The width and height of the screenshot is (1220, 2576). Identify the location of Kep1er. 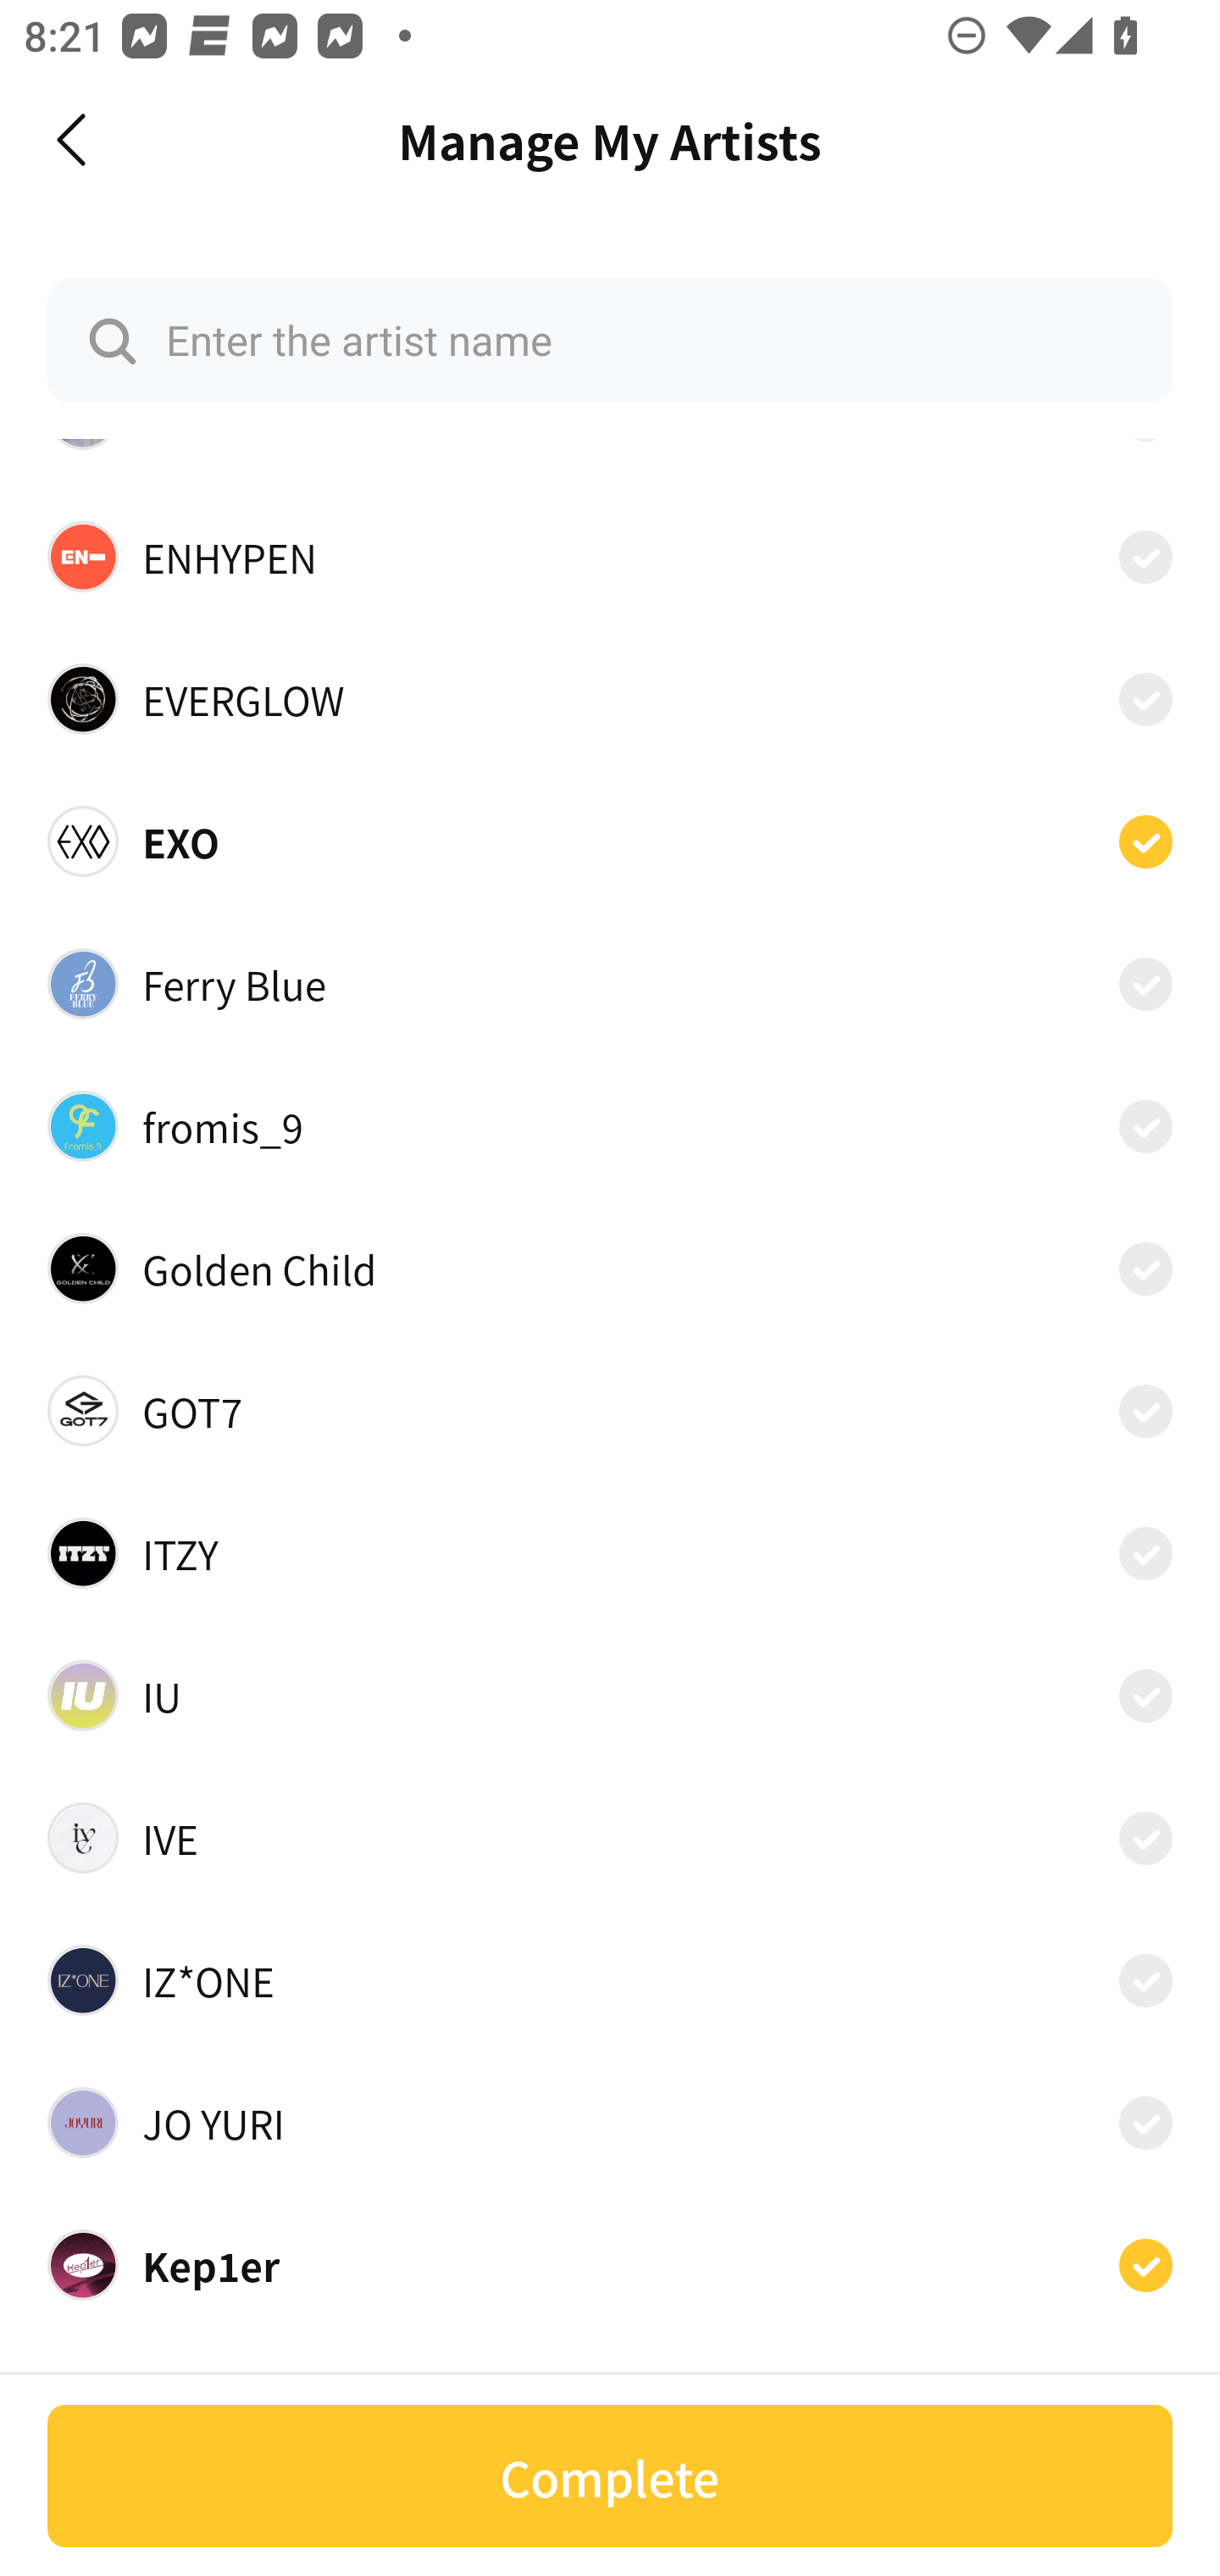
(610, 2264).